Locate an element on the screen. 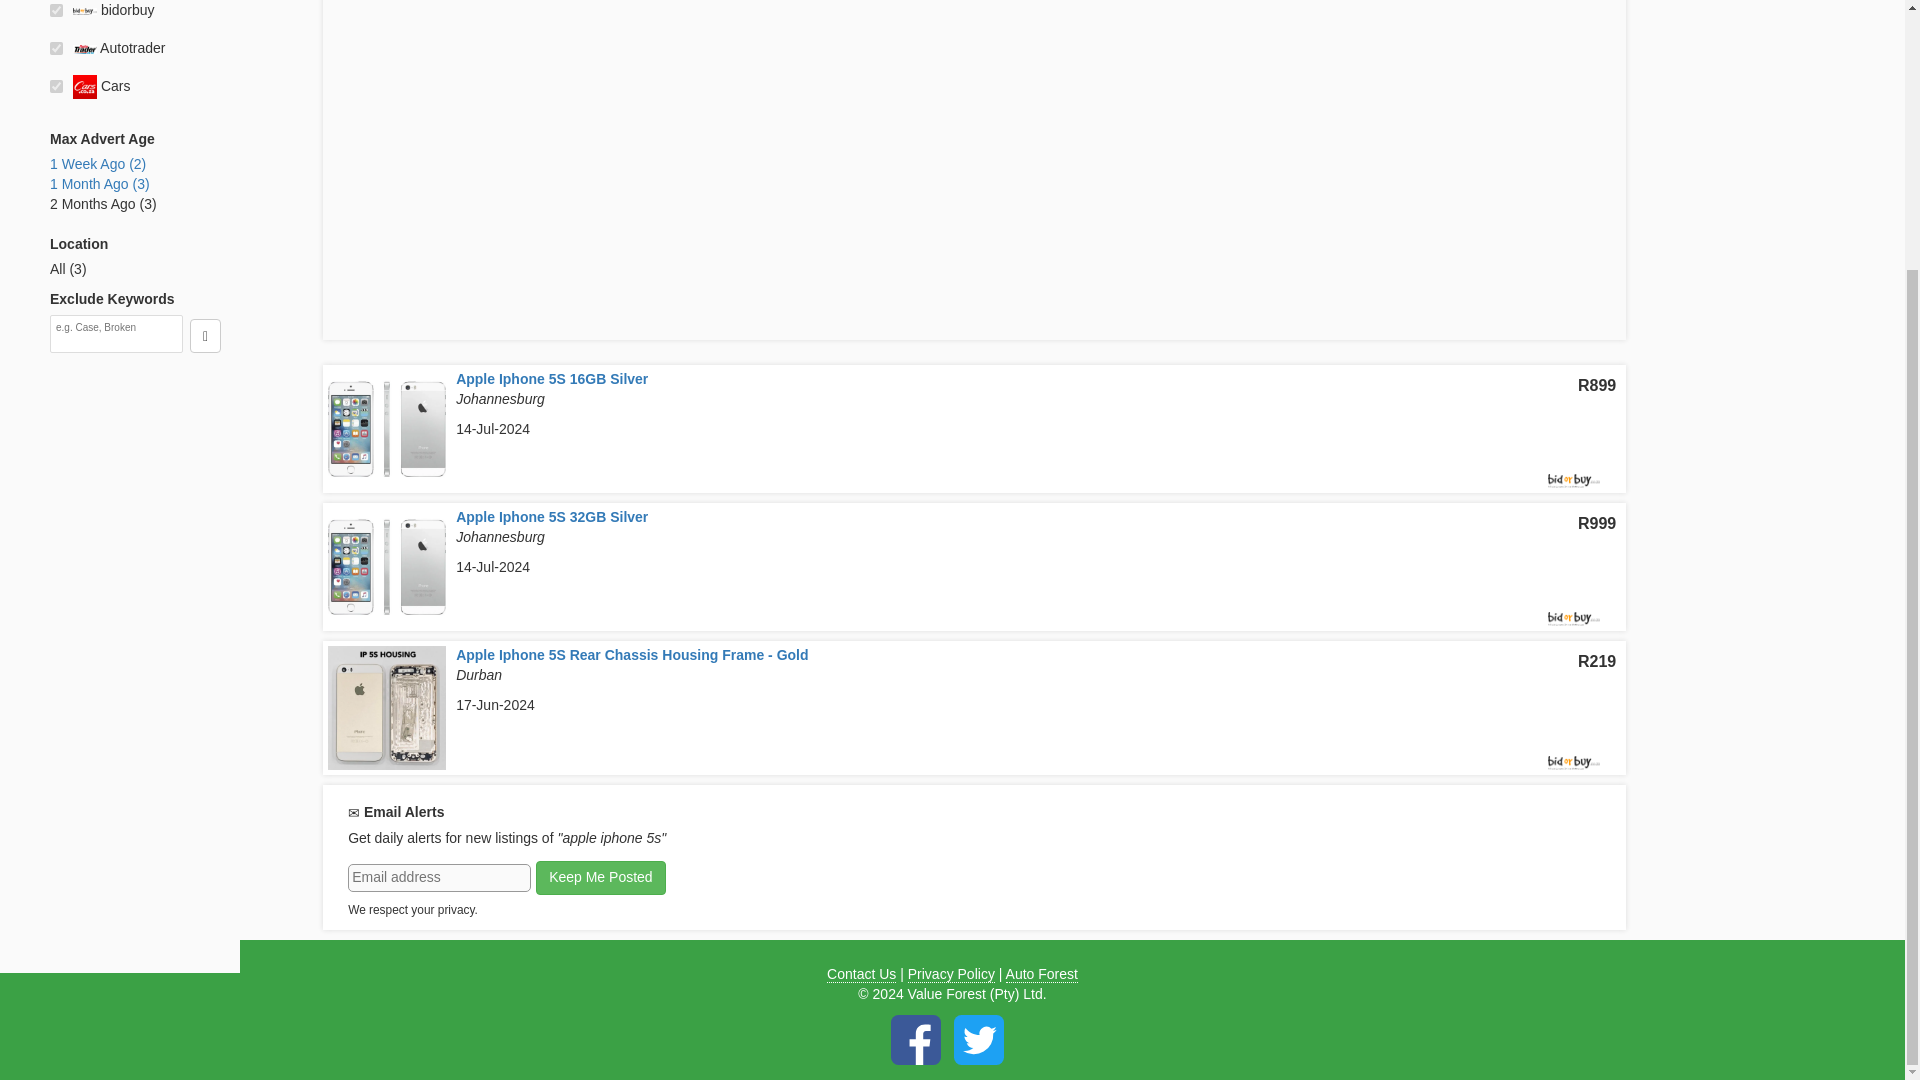  at is located at coordinates (56, 48).